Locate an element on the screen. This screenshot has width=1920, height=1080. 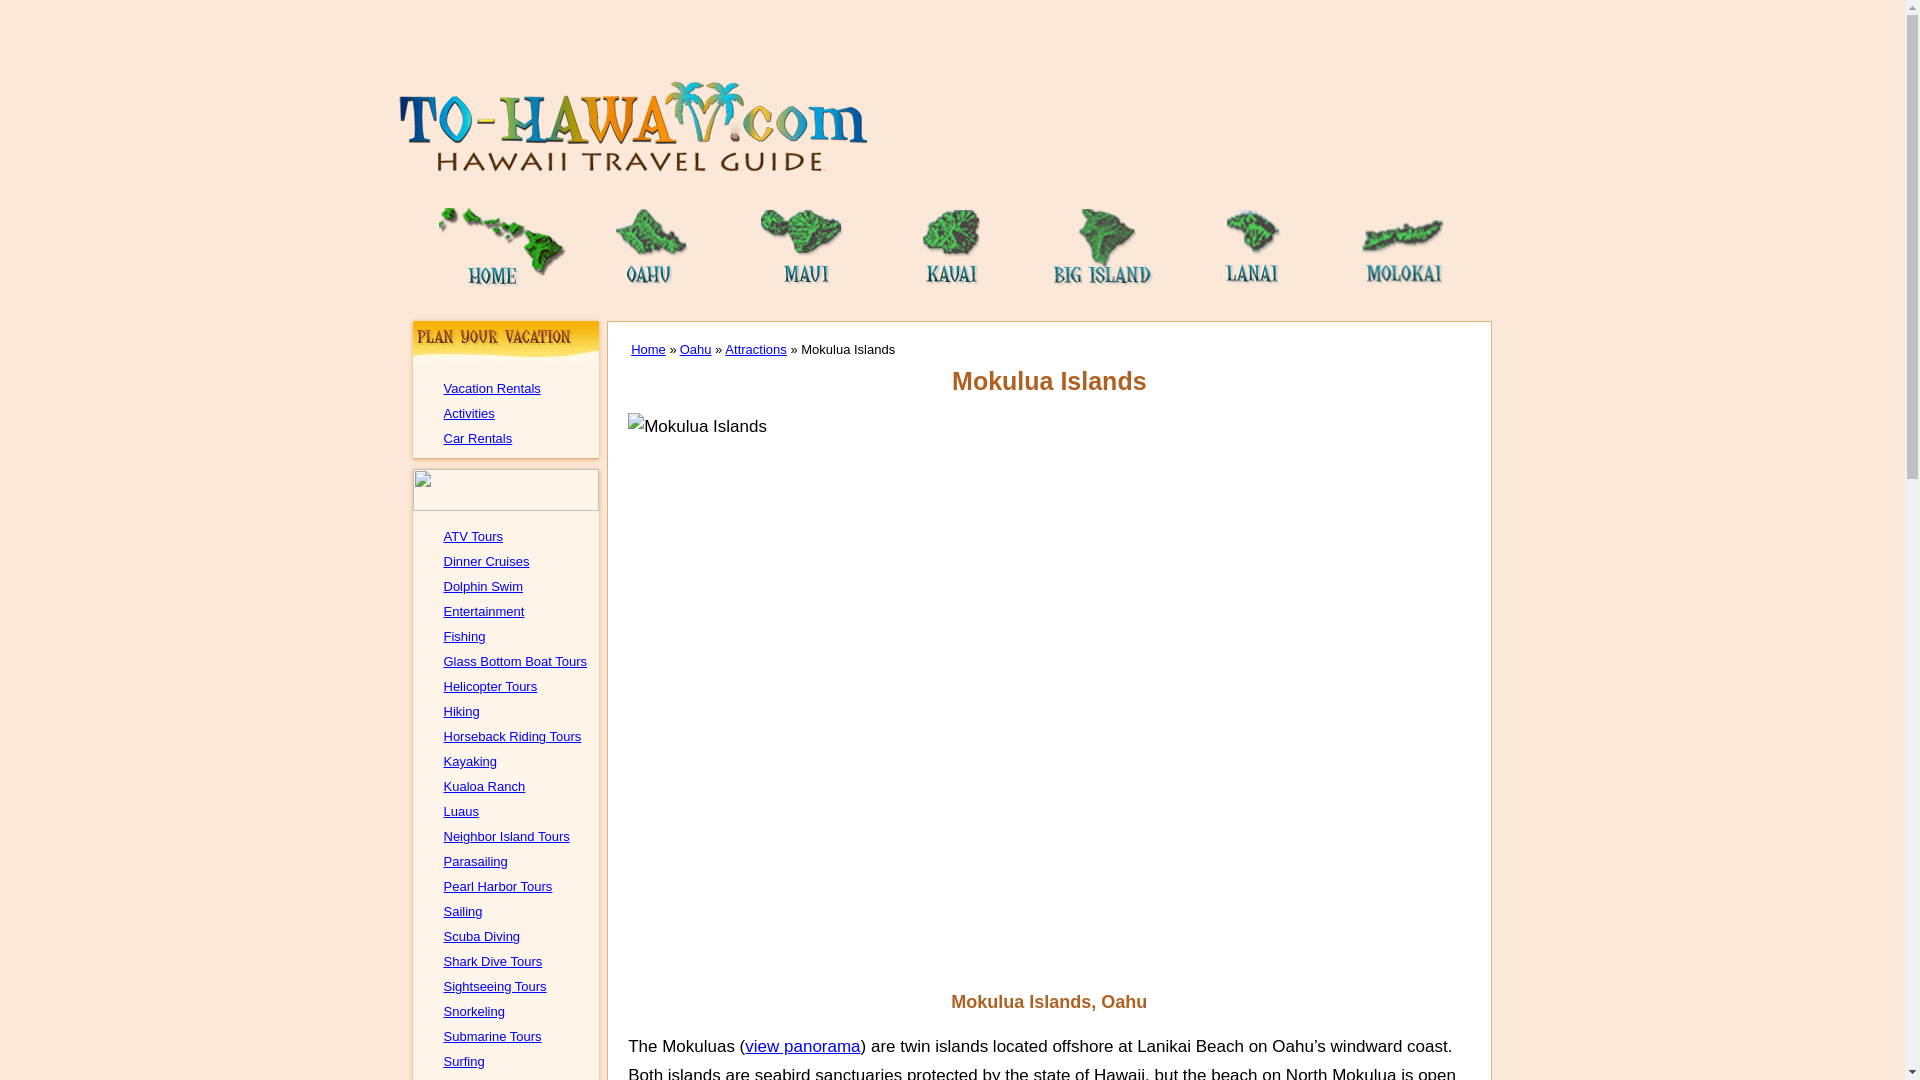
Dinner Cruises is located at coordinates (486, 562).